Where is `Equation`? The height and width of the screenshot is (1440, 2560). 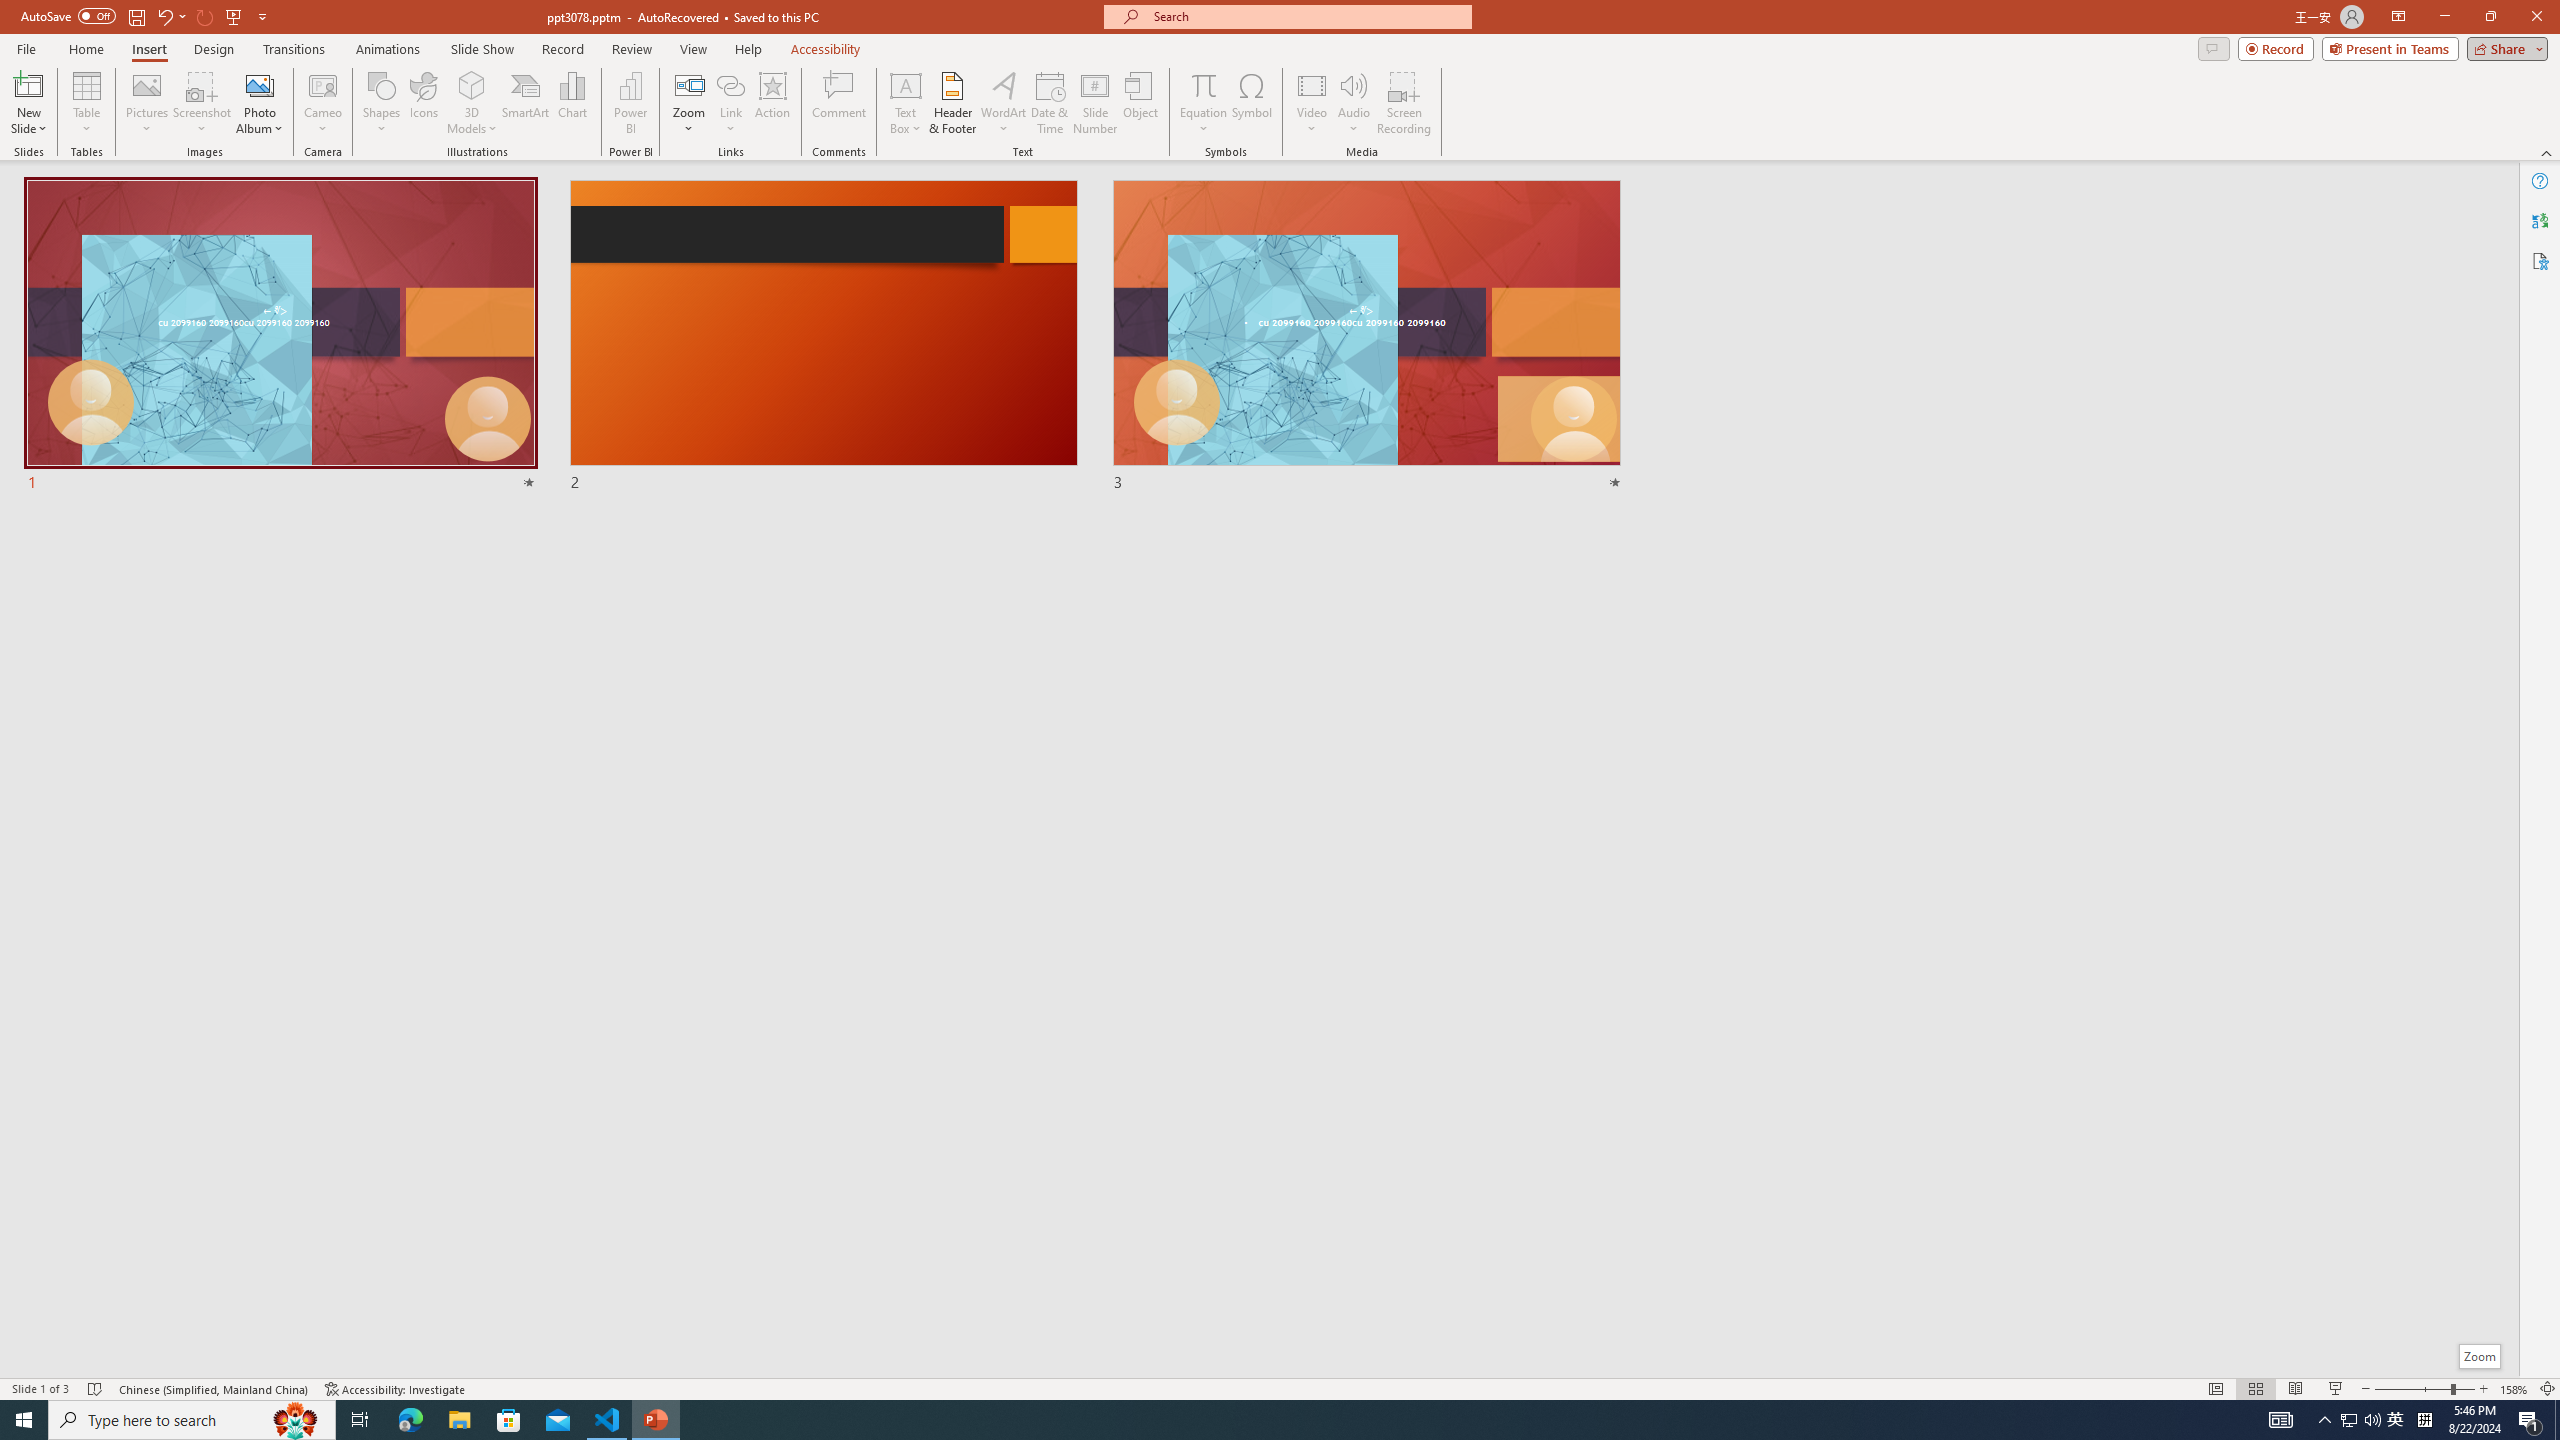 Equation is located at coordinates (1202, 103).